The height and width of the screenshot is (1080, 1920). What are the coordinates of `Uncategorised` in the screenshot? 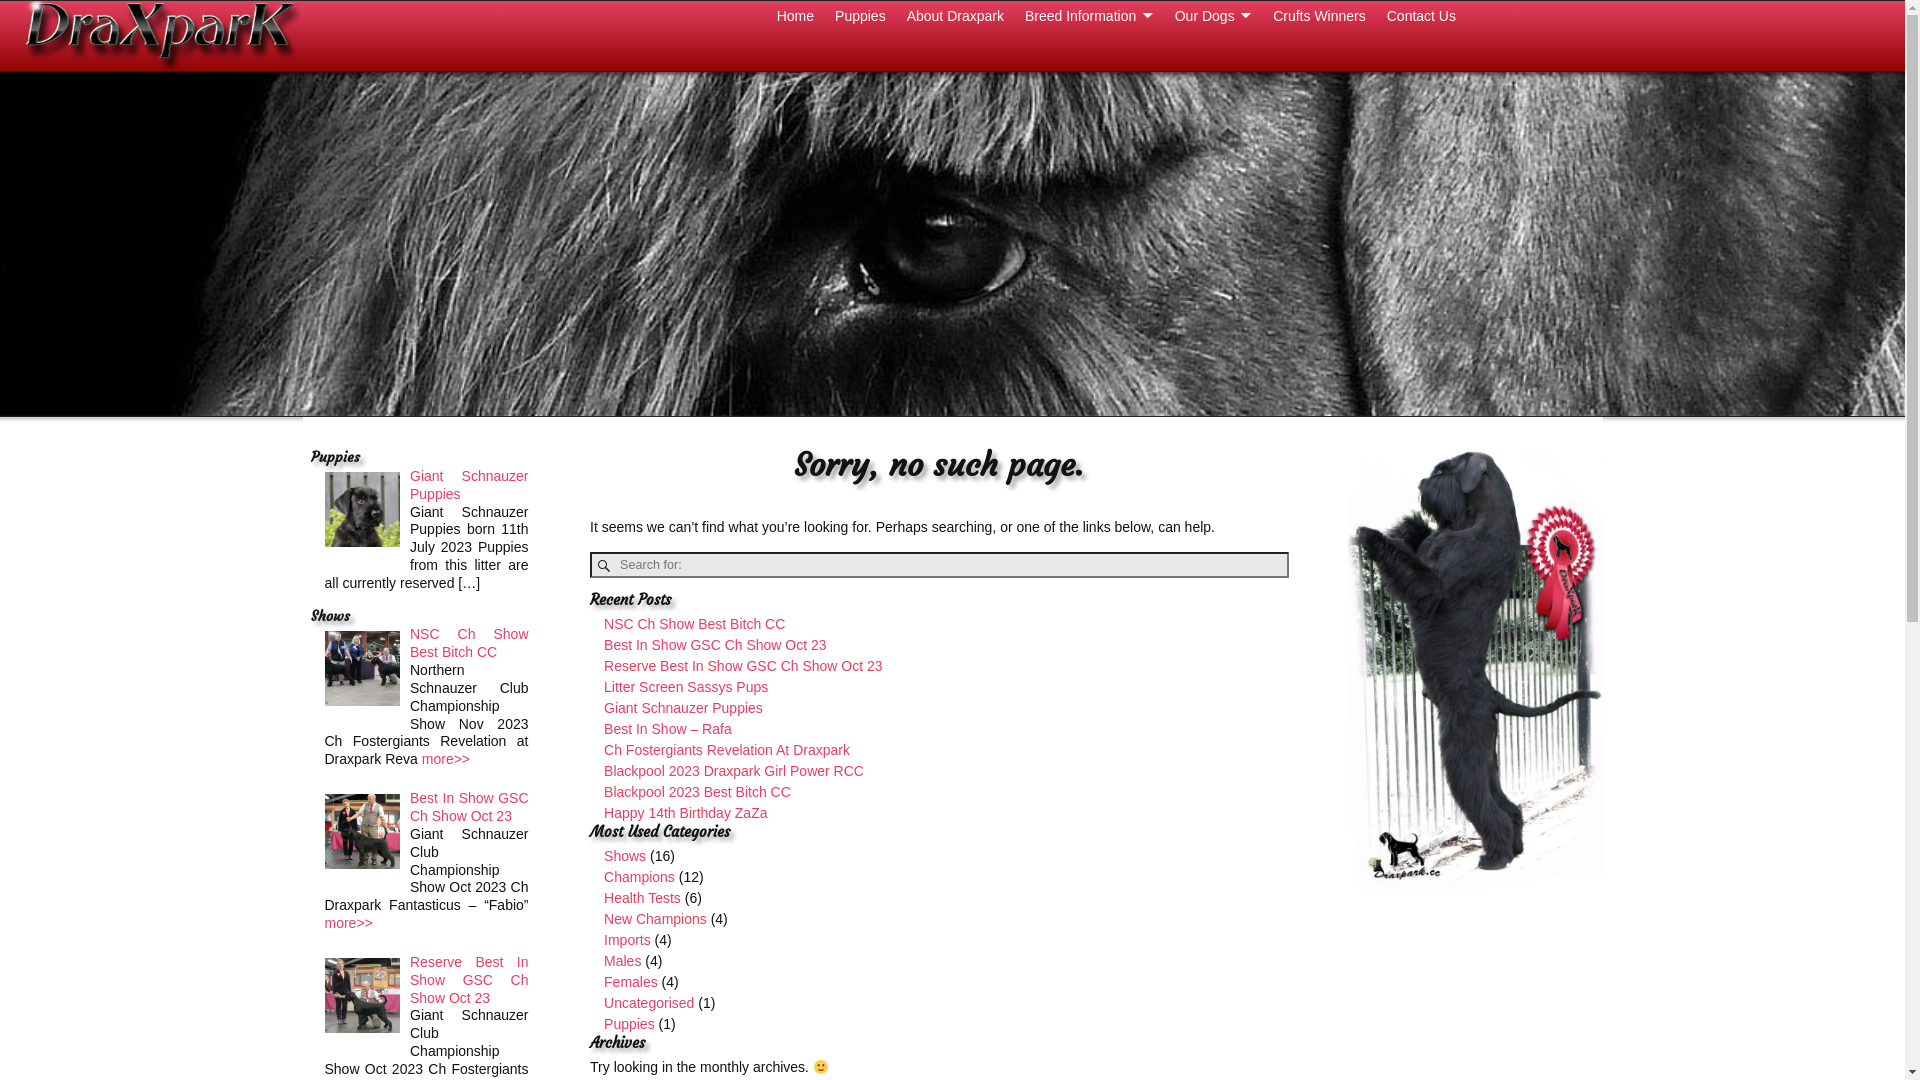 It's located at (649, 1003).